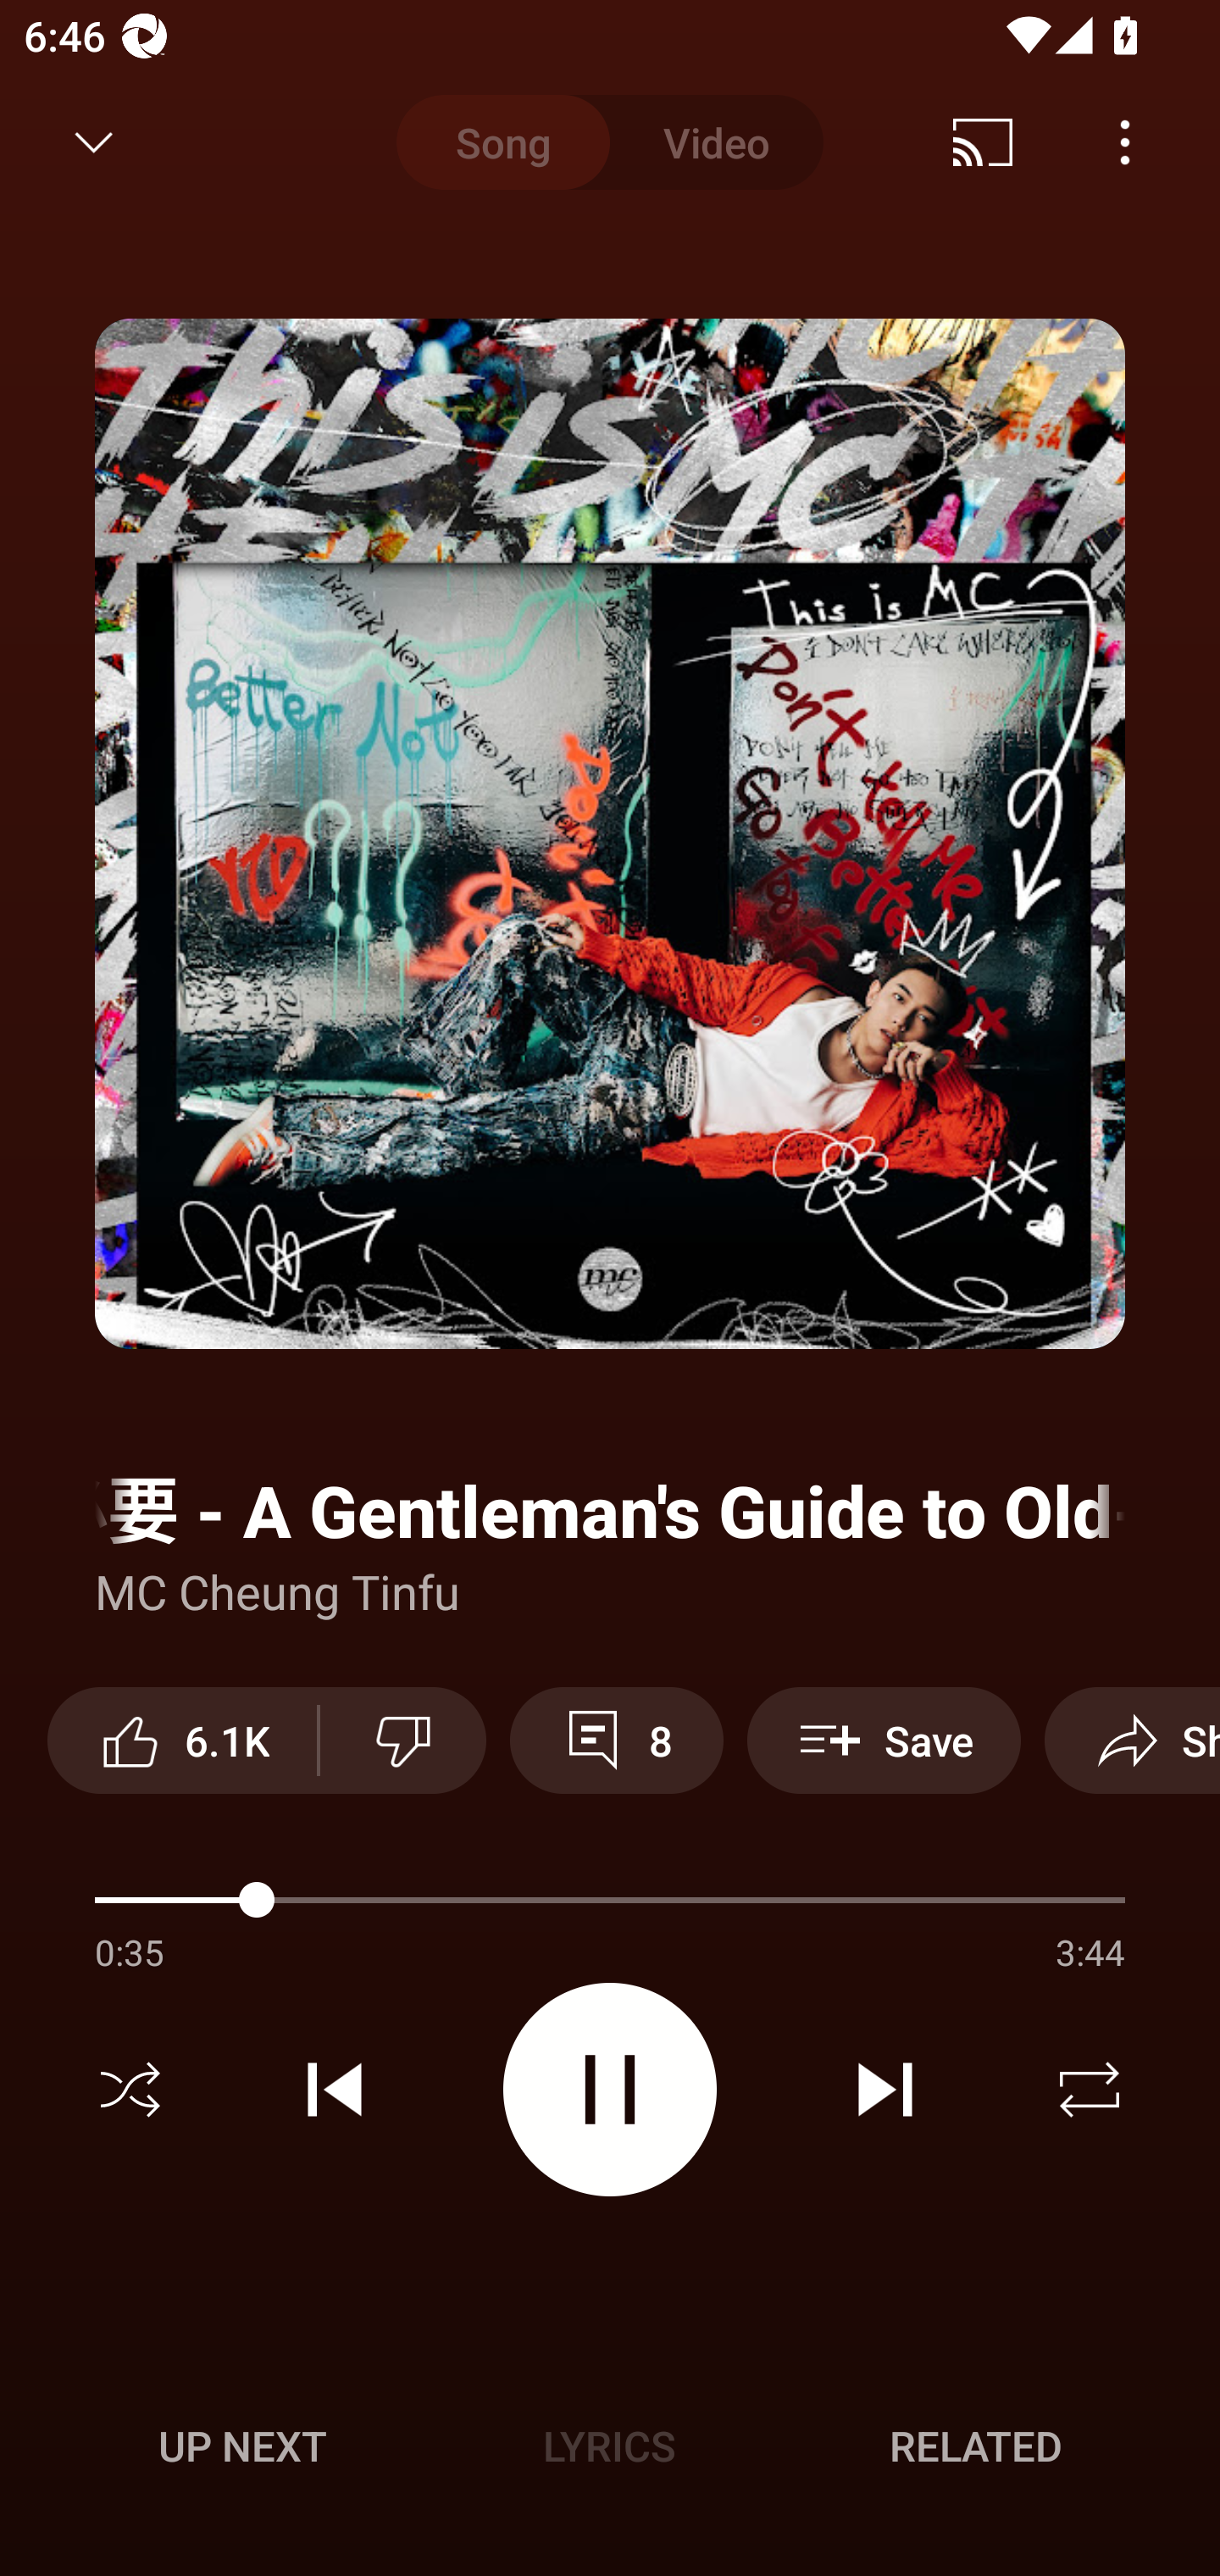  Describe the element at coordinates (403, 1740) in the screenshot. I see `Dislike` at that location.